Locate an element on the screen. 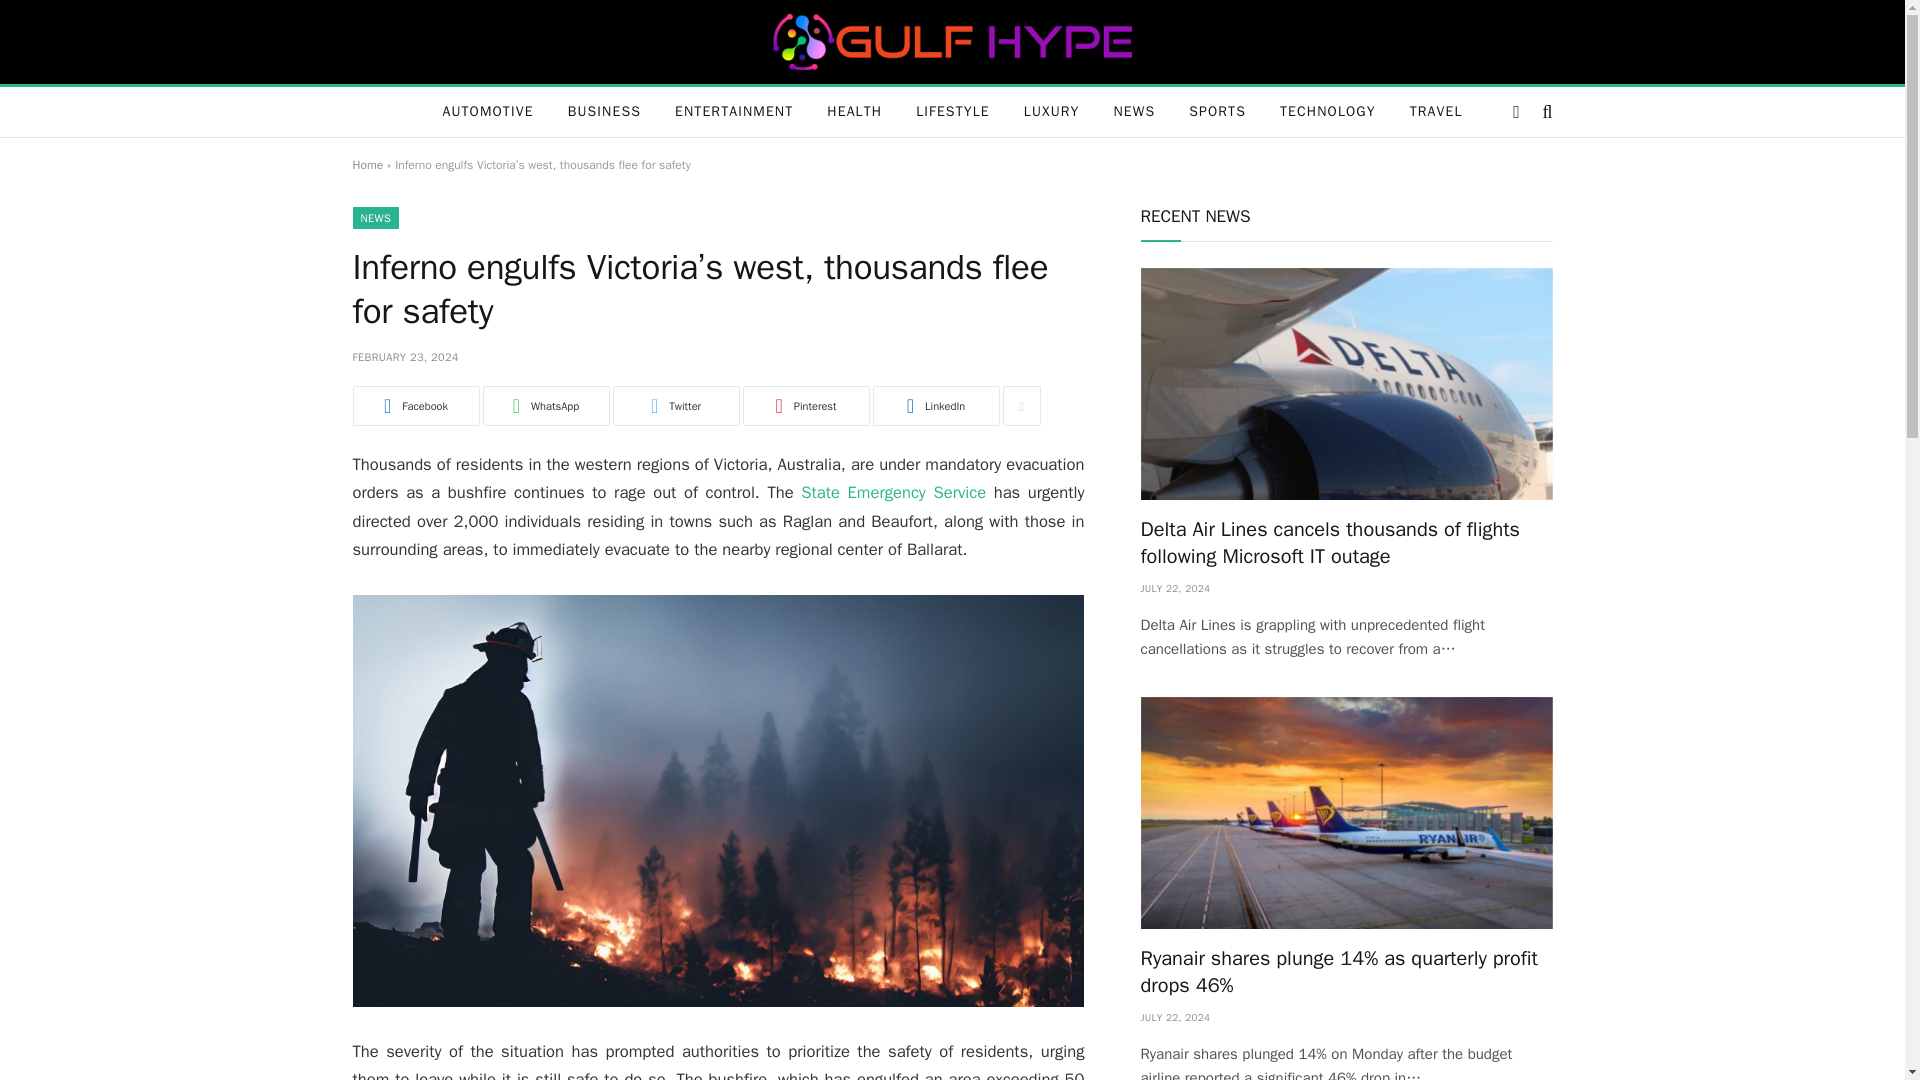  Share on Pinterest is located at coordinates (805, 405).